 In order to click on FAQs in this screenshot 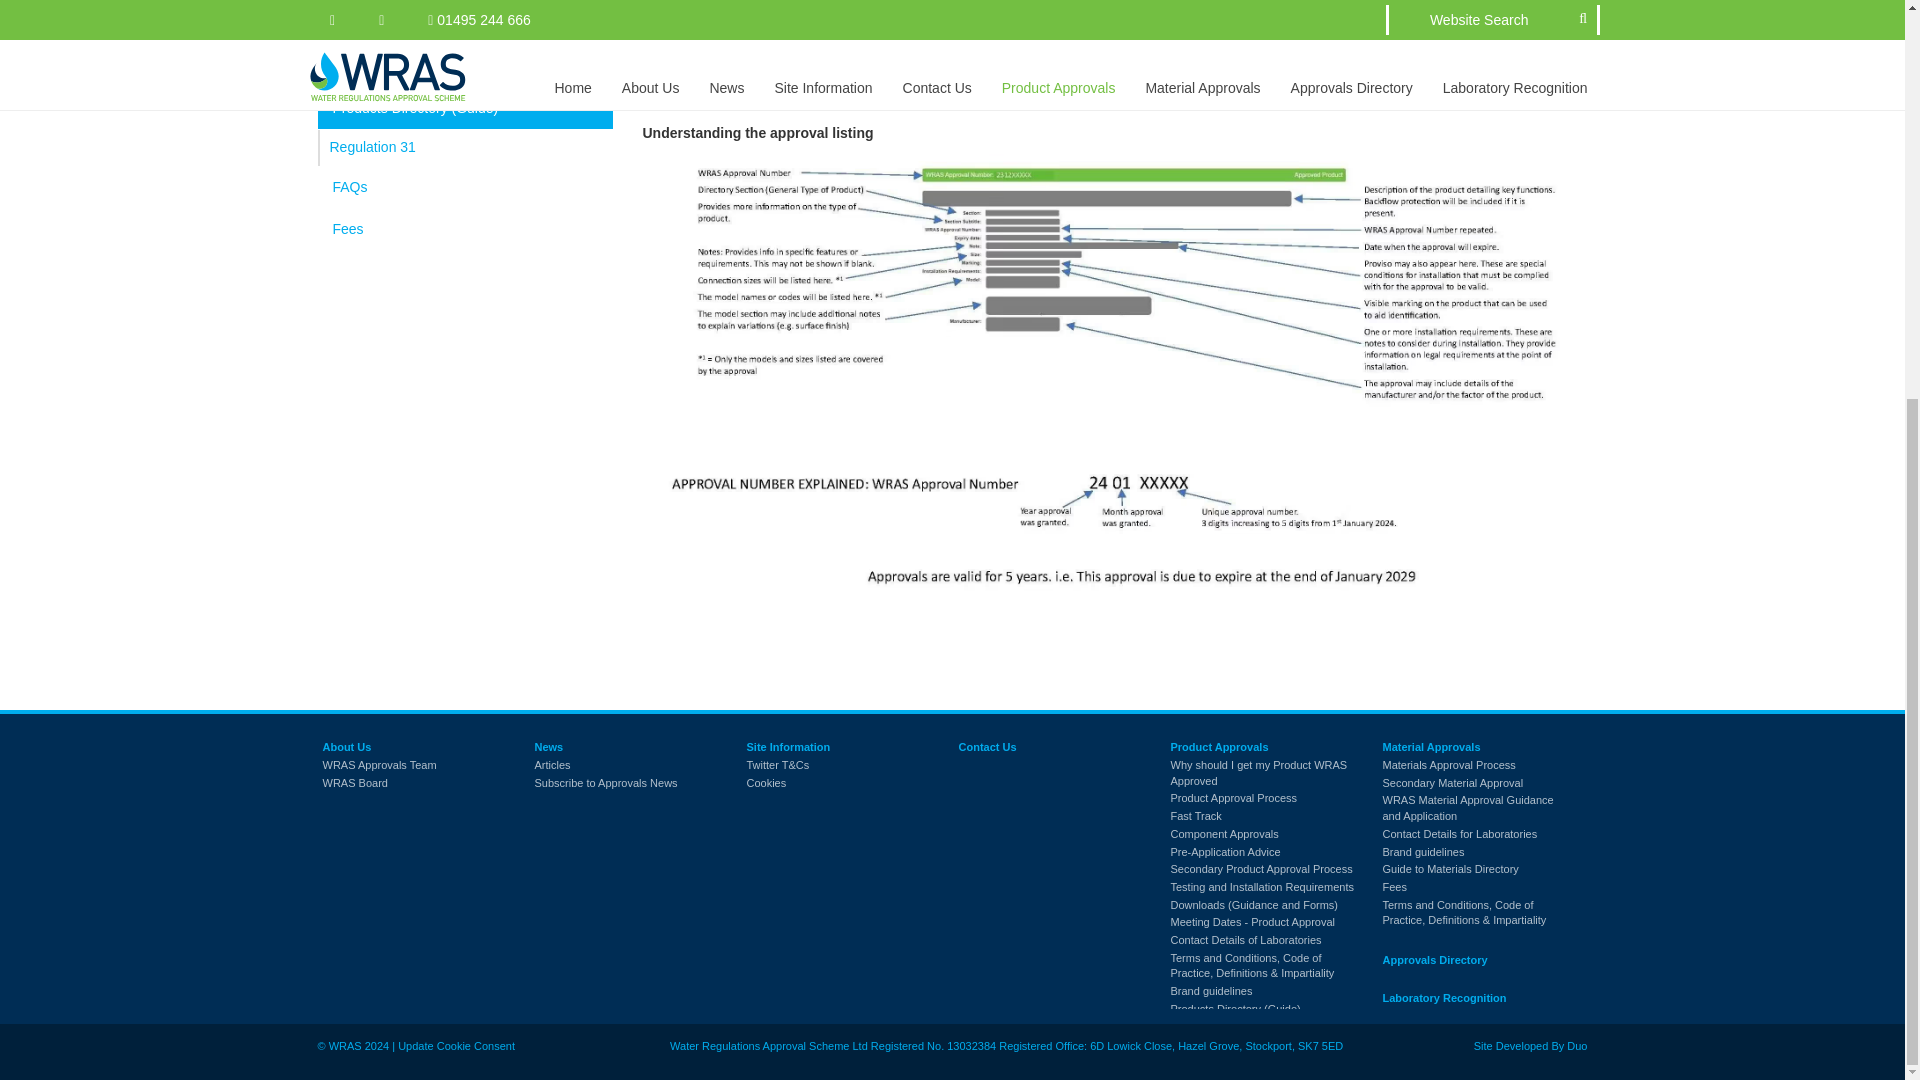, I will do `click(465, 188)`.